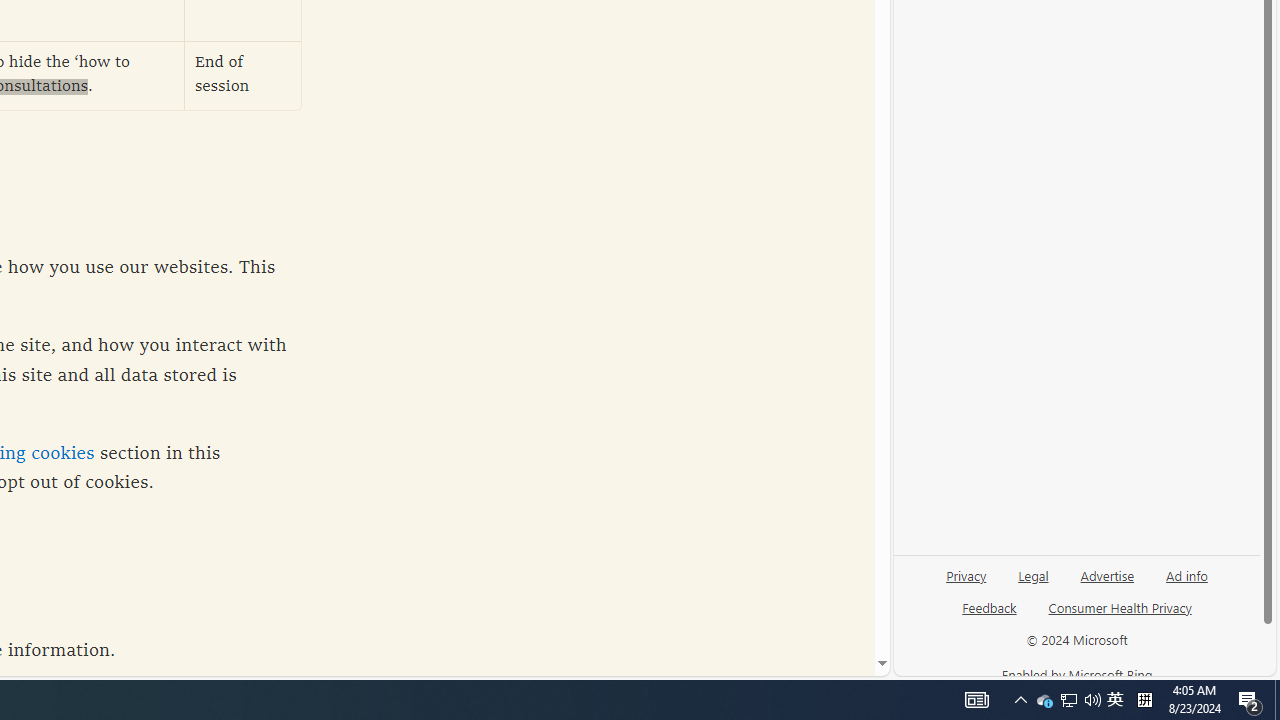 This screenshot has height=720, width=1280. What do you see at coordinates (1033, 574) in the screenshot?
I see `Legal` at bounding box center [1033, 574].